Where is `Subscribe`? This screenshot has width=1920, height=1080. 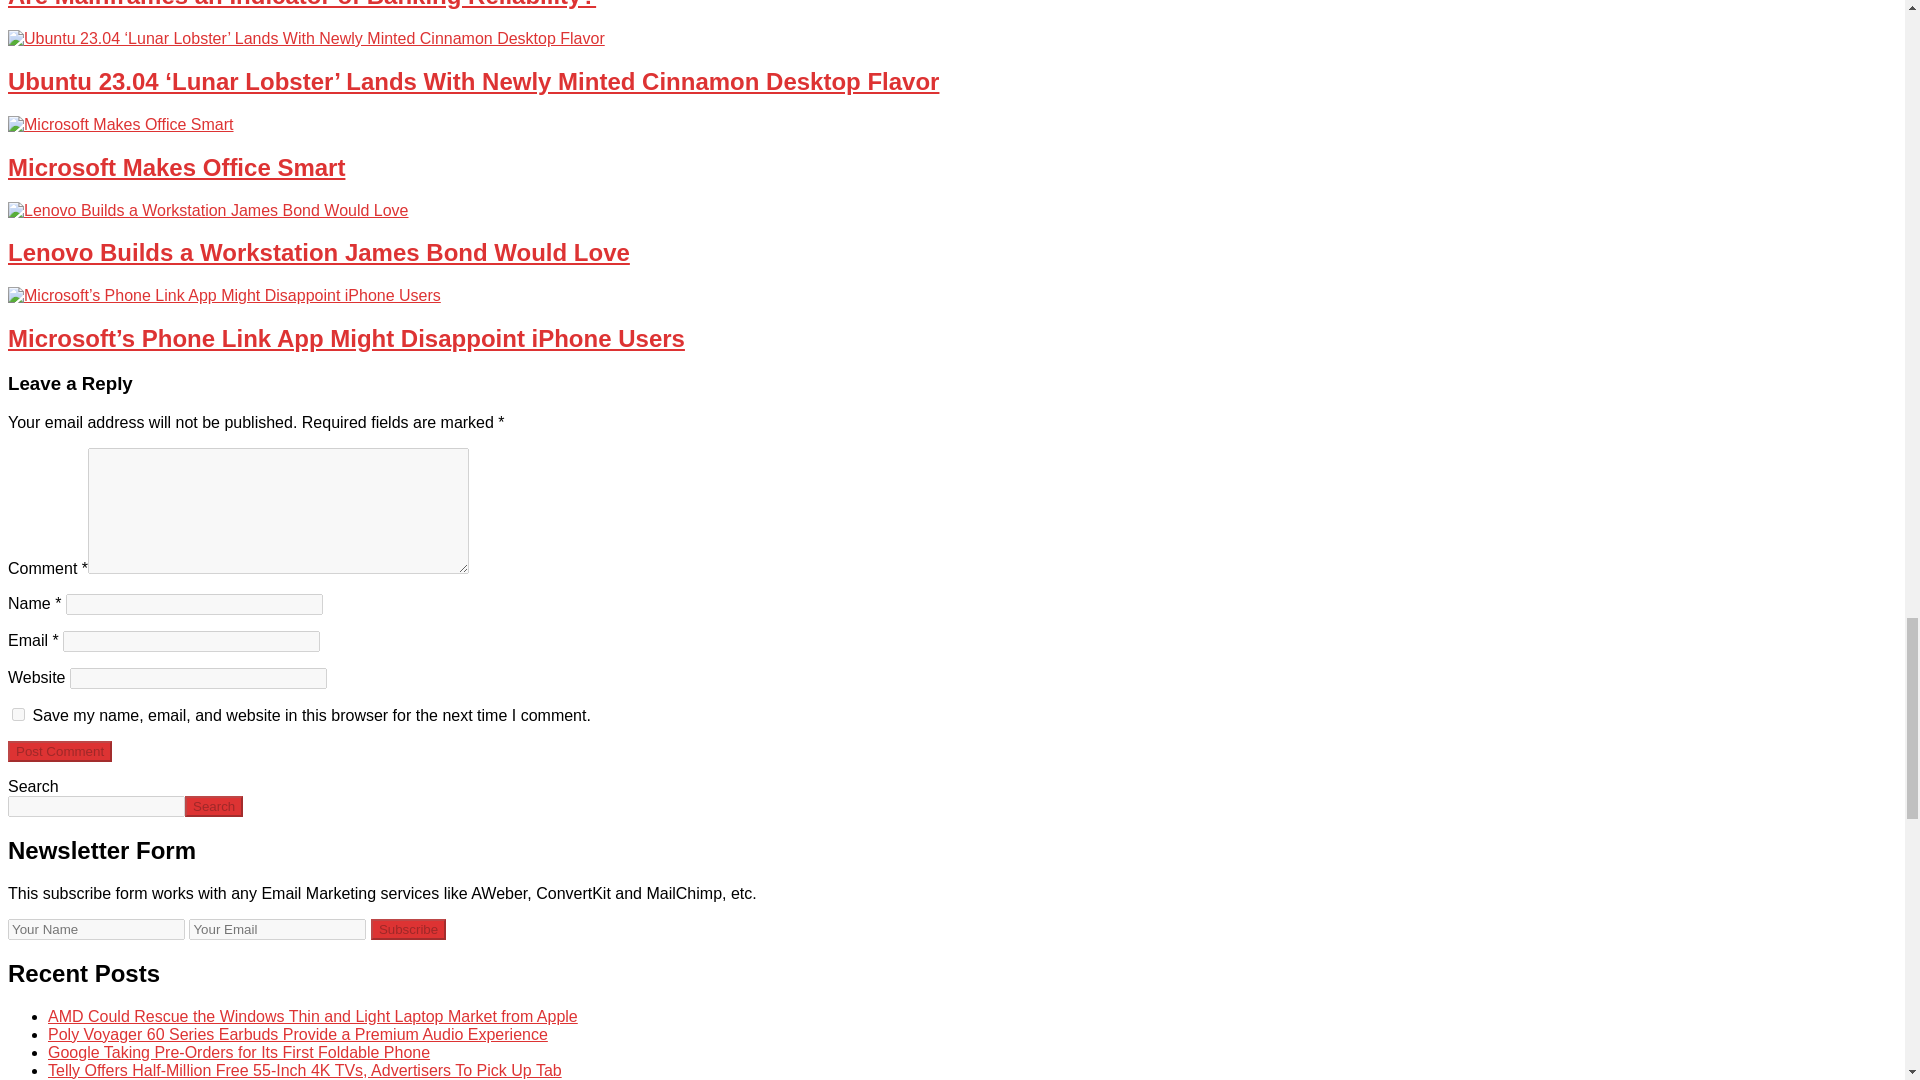
Subscribe is located at coordinates (408, 929).